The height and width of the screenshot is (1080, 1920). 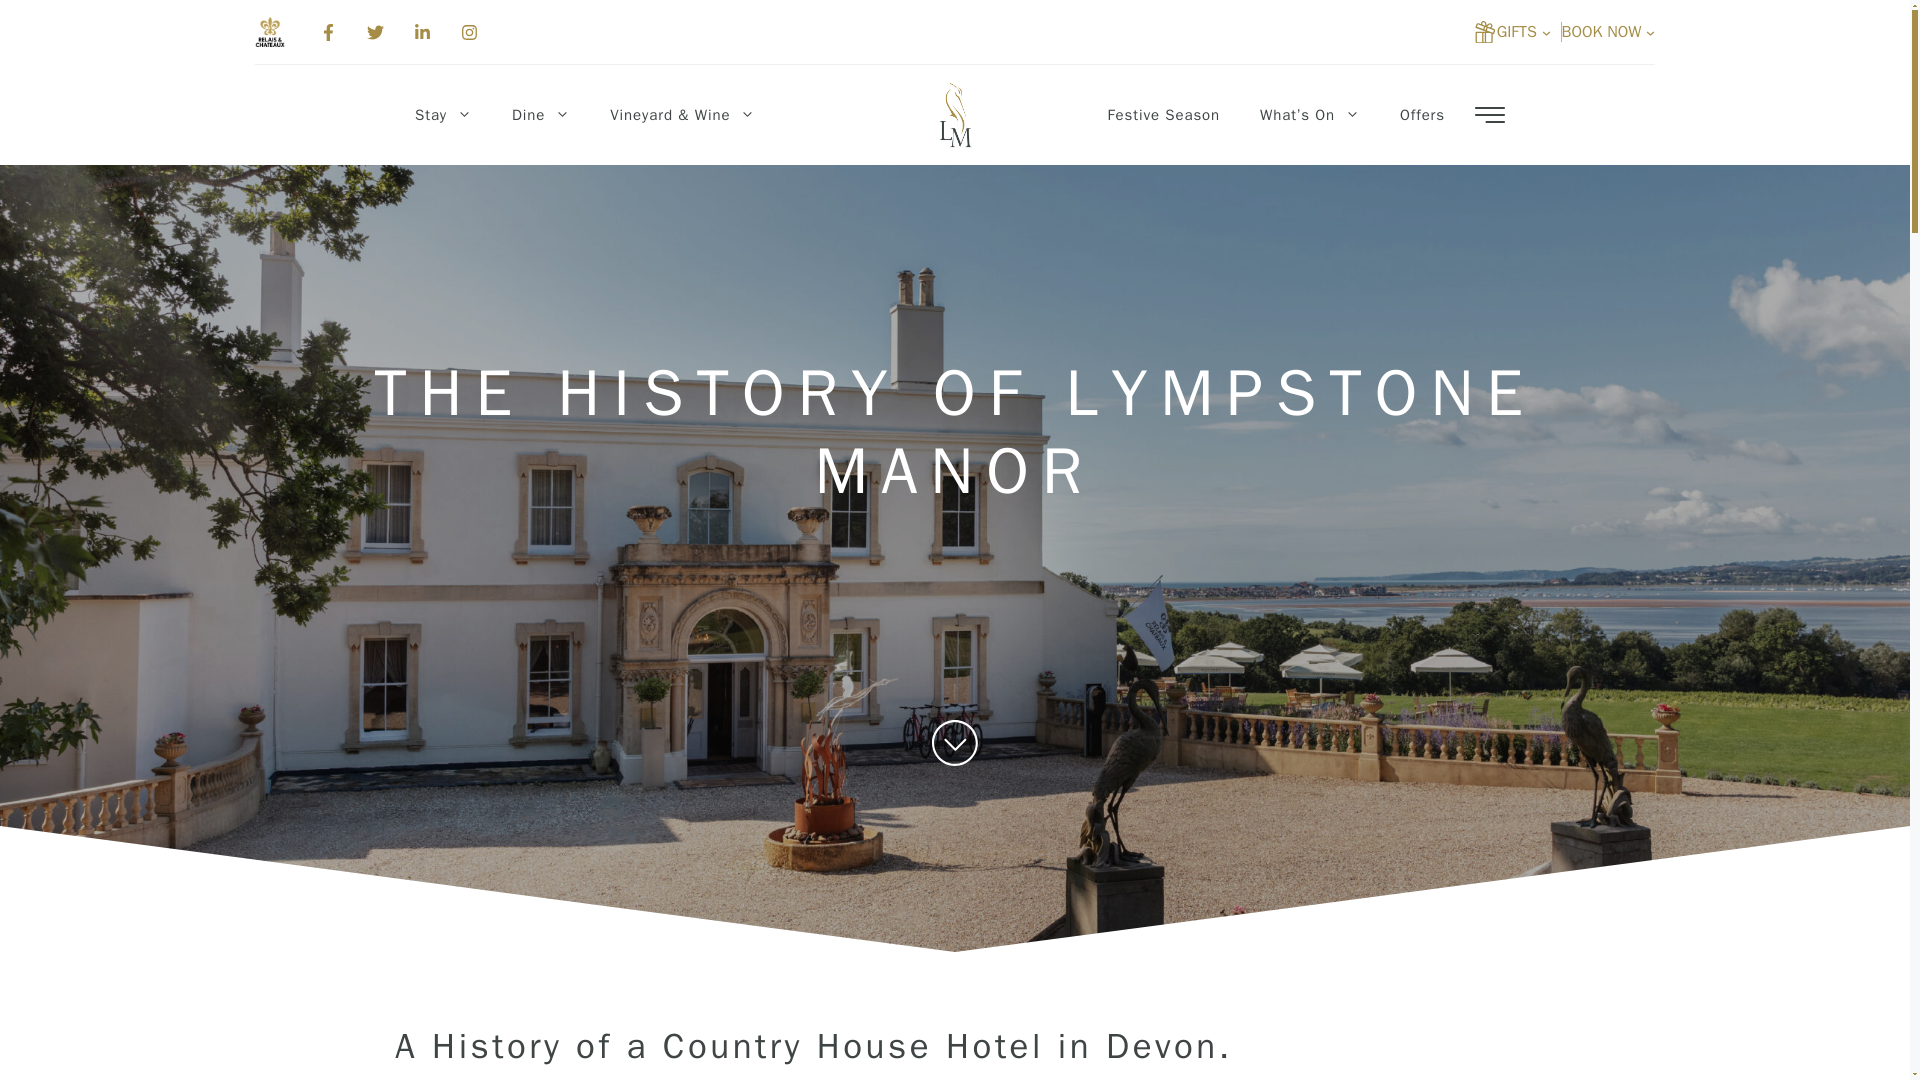 What do you see at coordinates (1524, 32) in the screenshot?
I see `GIFTS` at bounding box center [1524, 32].